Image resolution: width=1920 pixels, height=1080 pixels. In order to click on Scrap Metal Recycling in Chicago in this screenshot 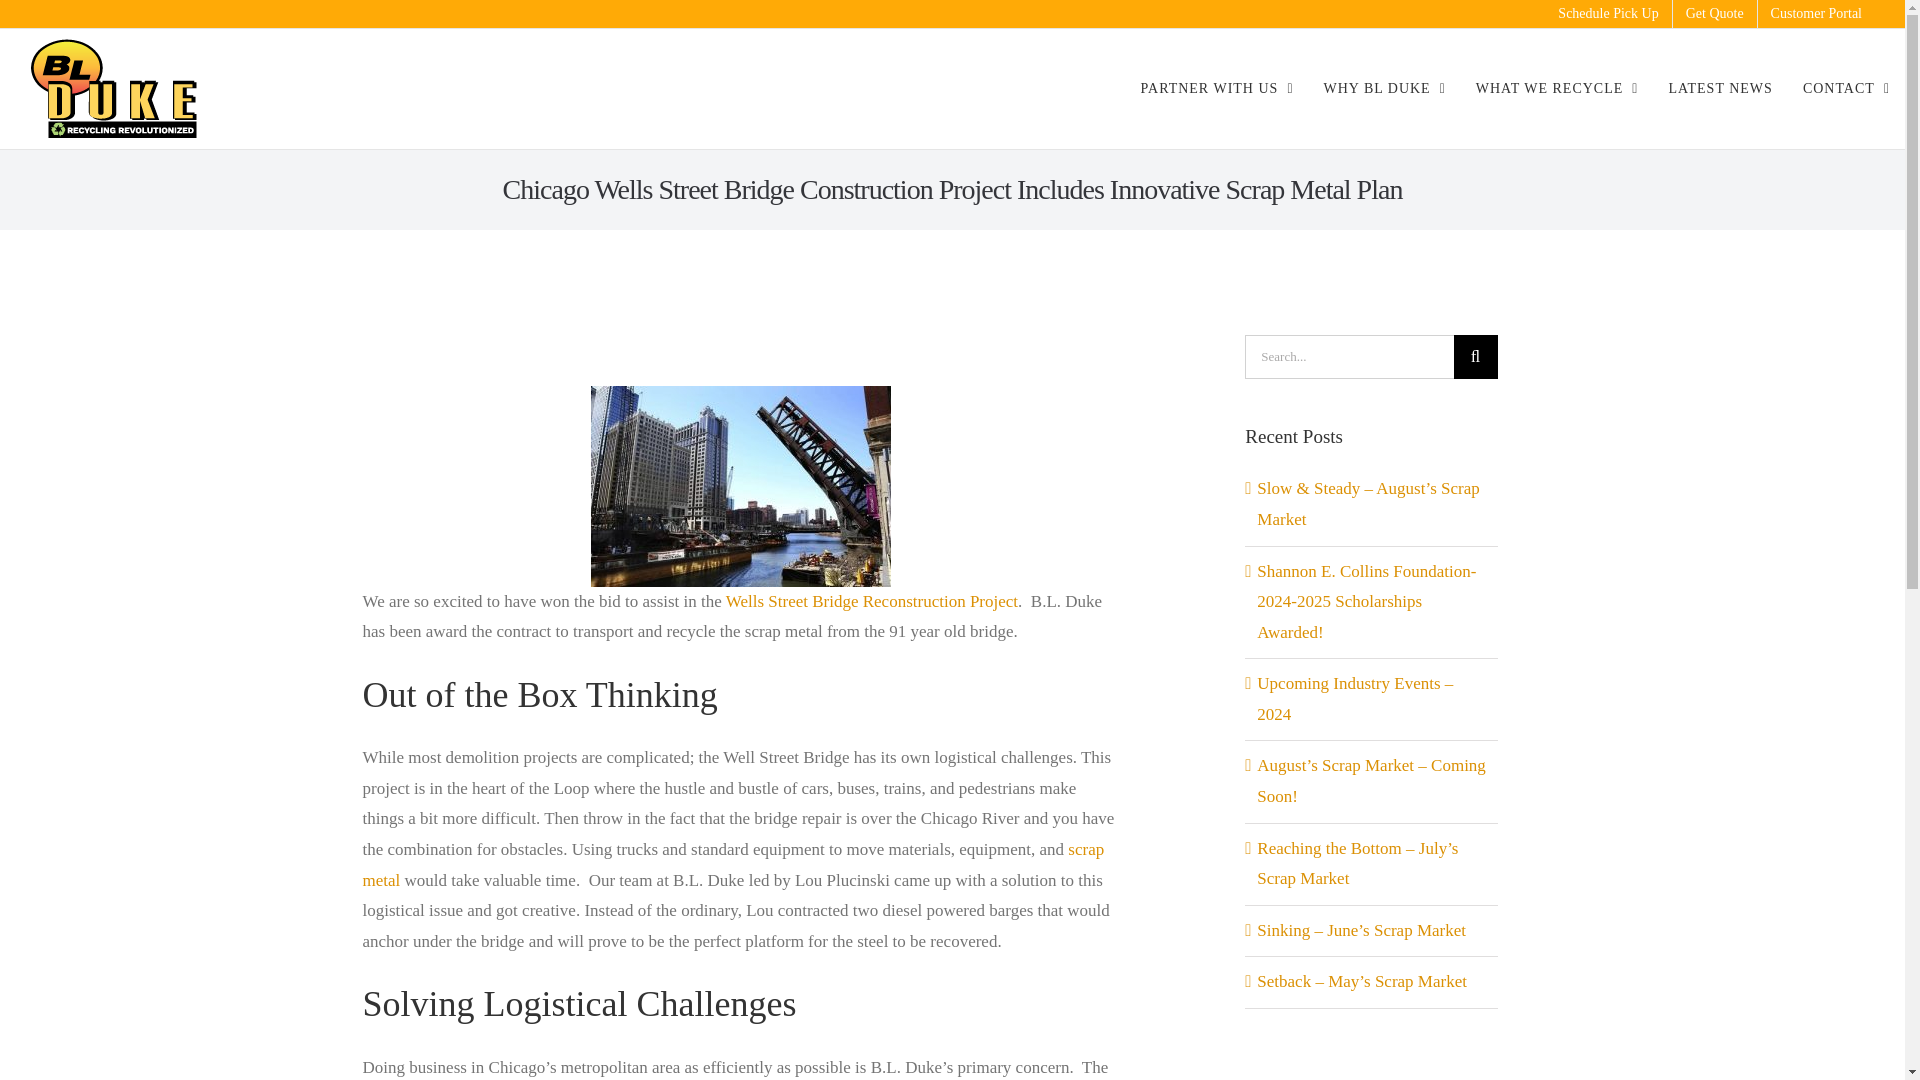, I will do `click(1557, 89)`.